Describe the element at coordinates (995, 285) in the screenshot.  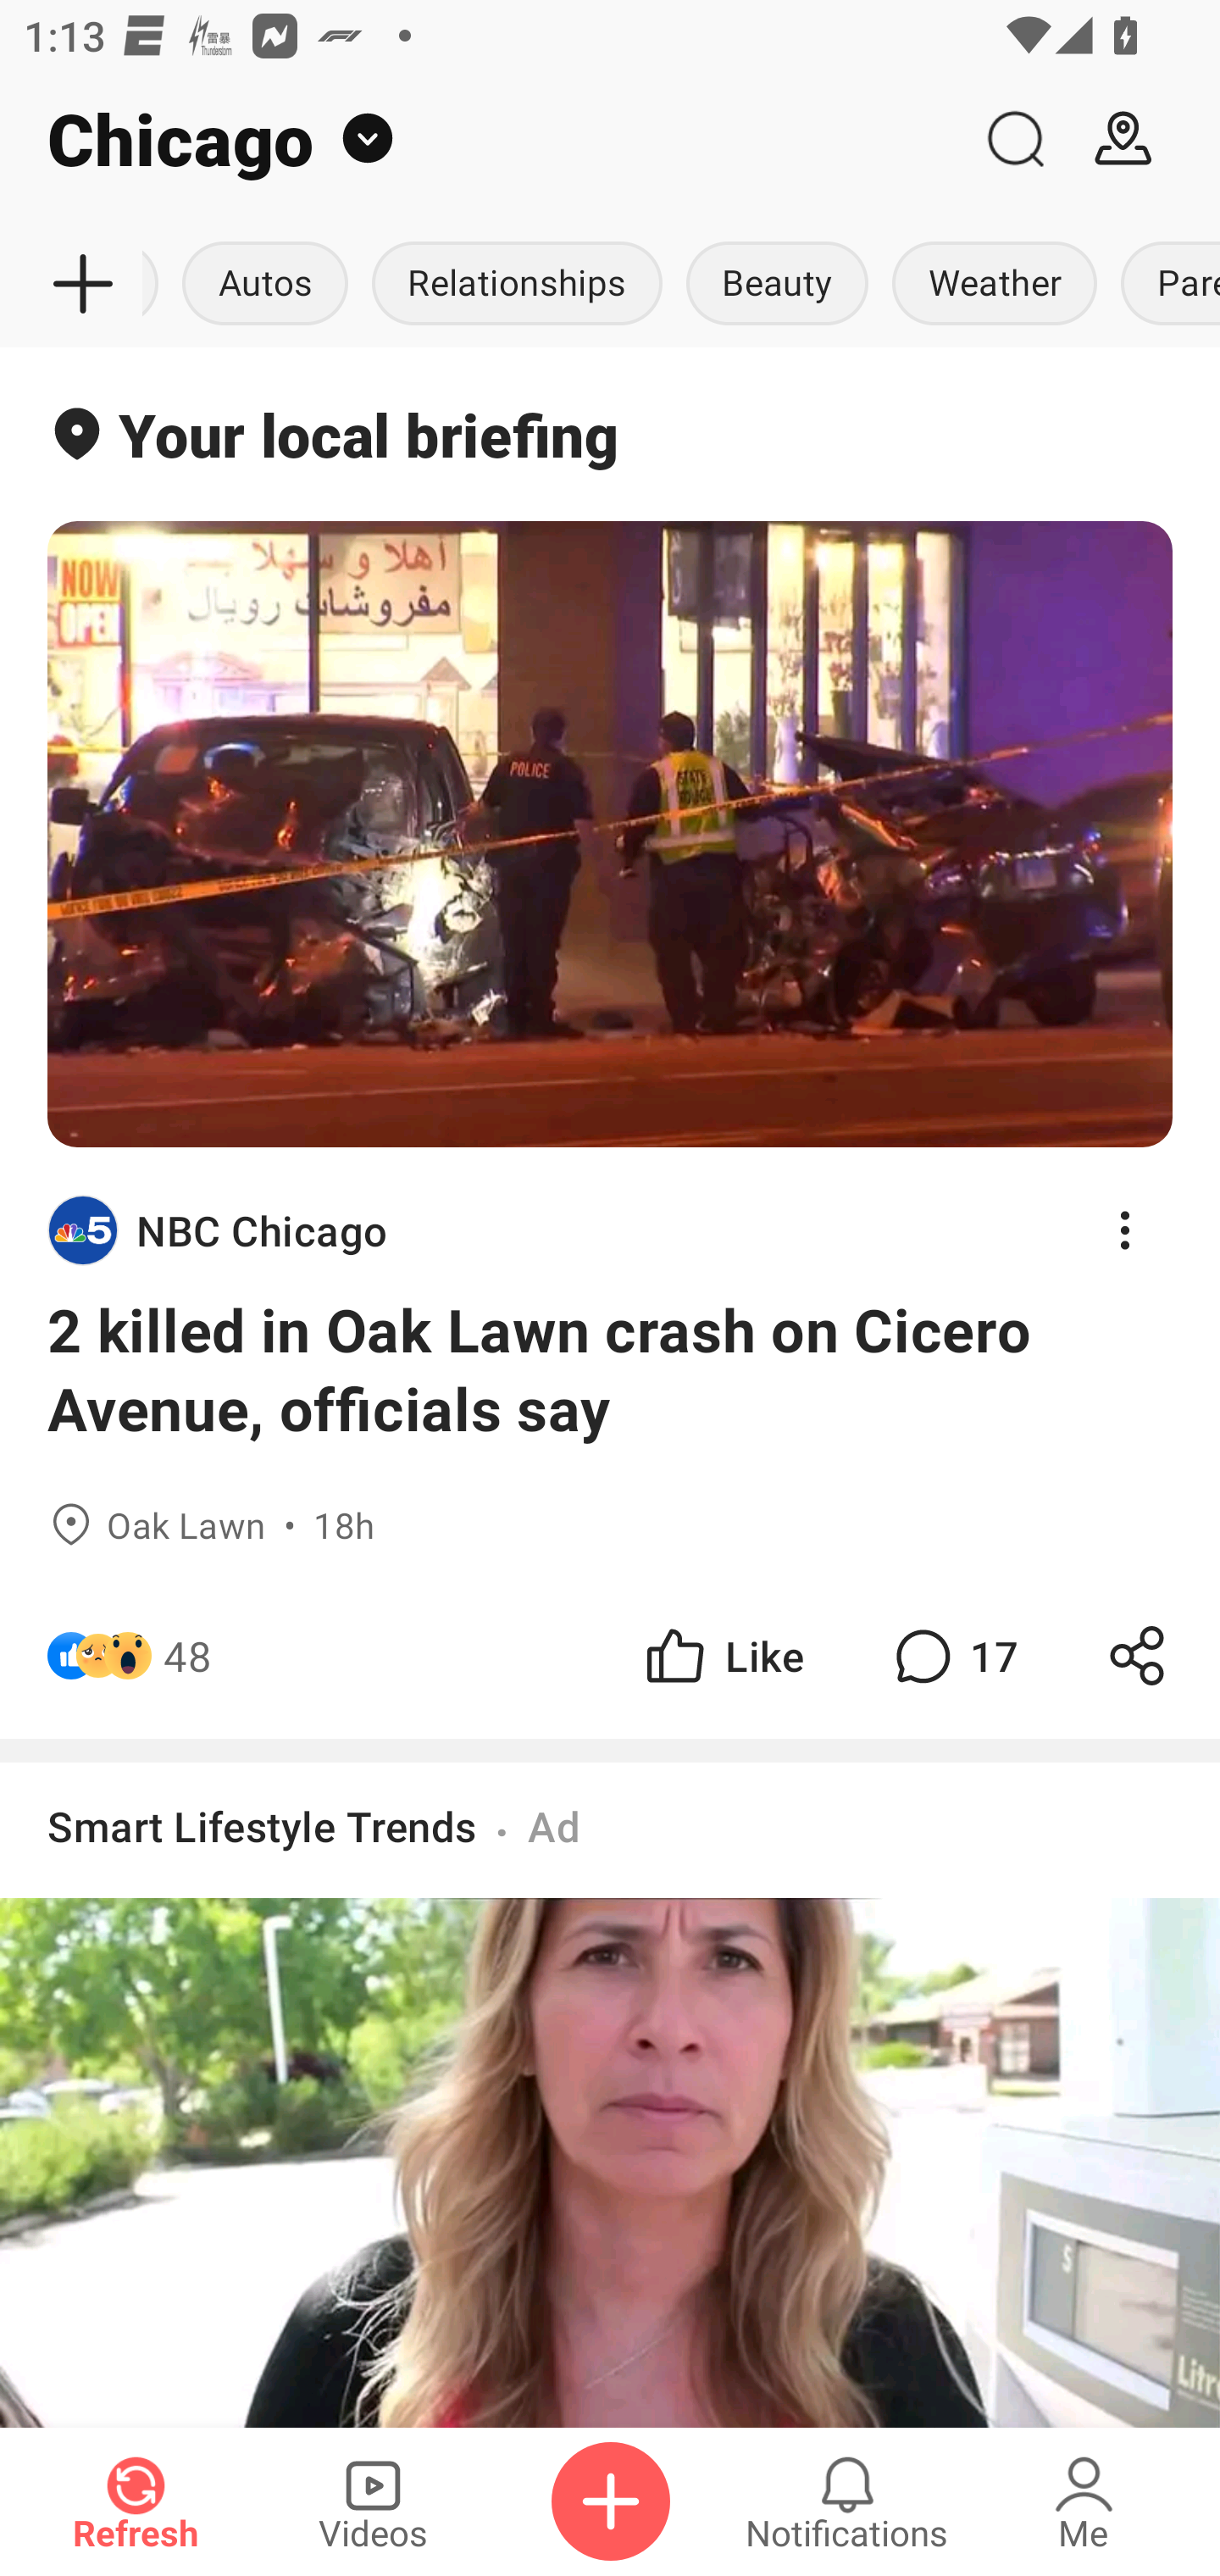
I see `Weather` at that location.